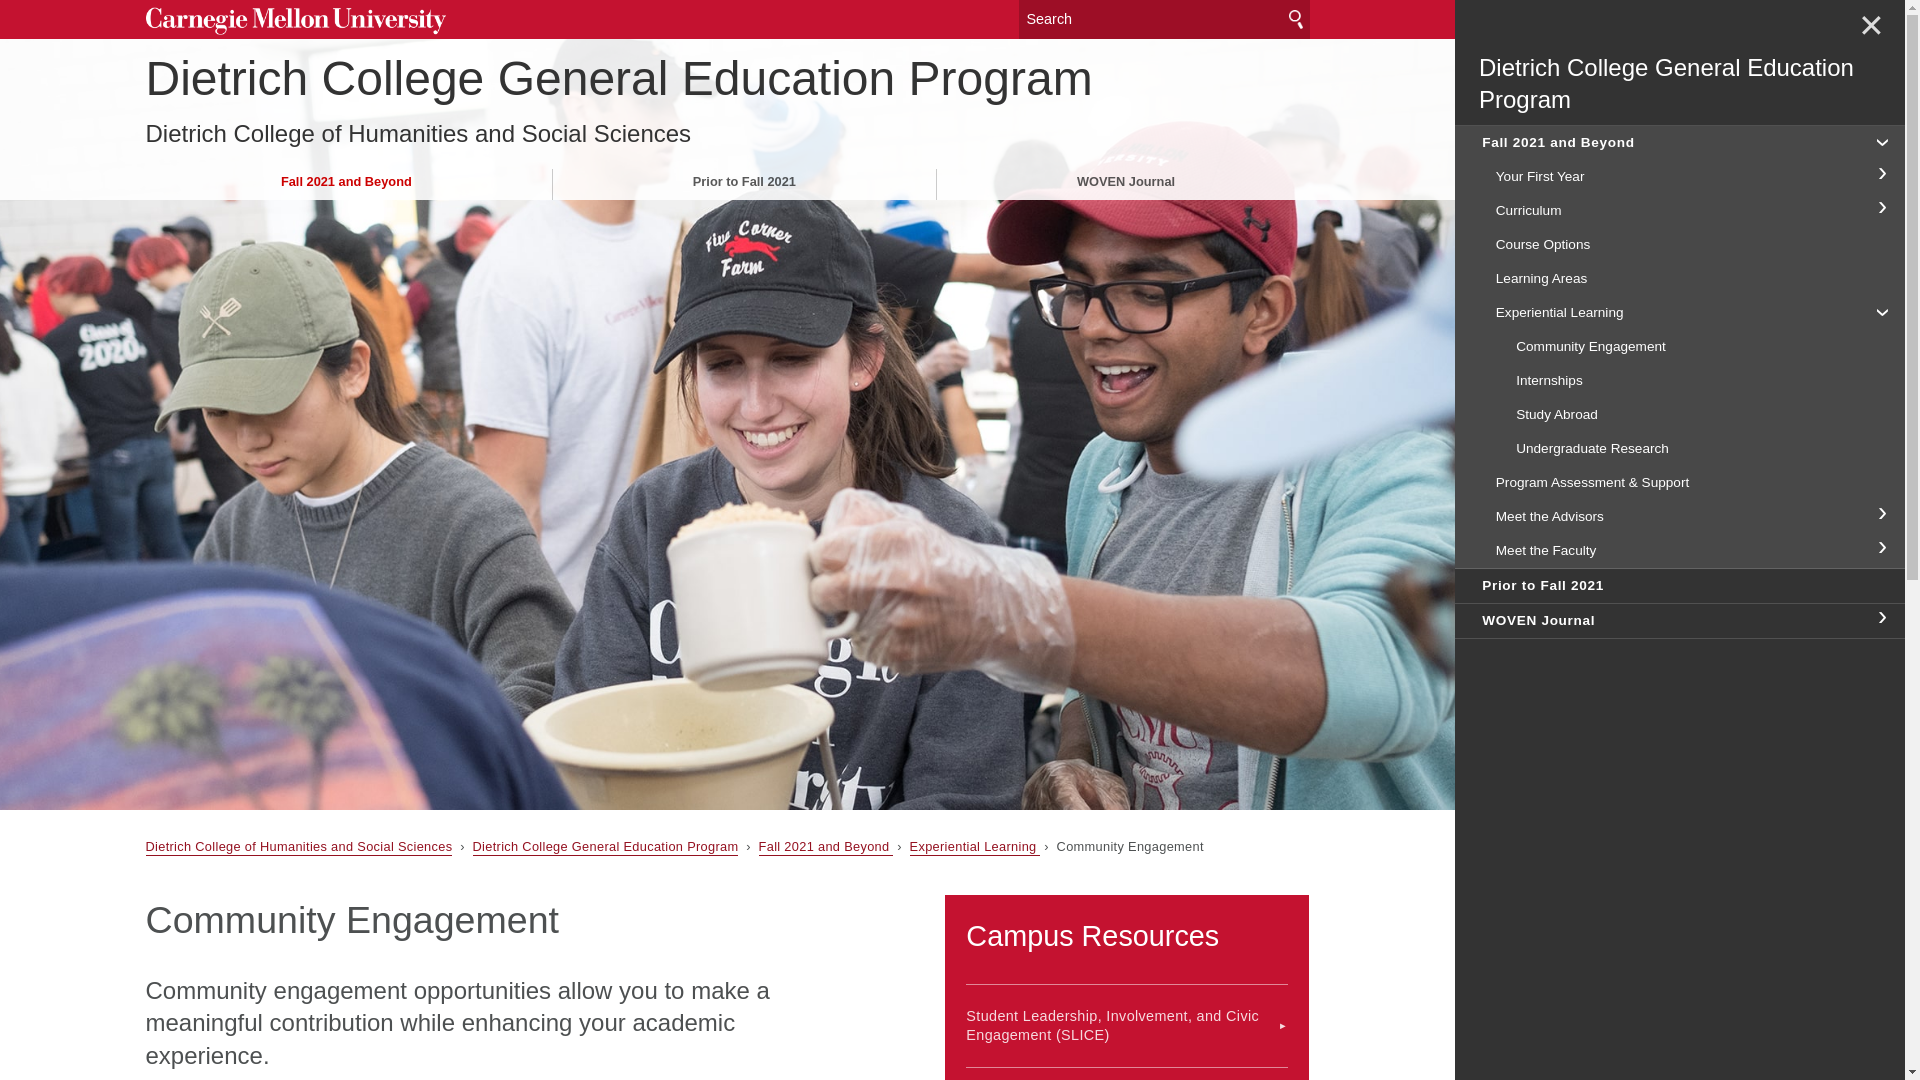 This screenshot has height=1080, width=1920. What do you see at coordinates (299, 848) in the screenshot?
I see `Dietrich College of Humanities and Social Sciences` at bounding box center [299, 848].